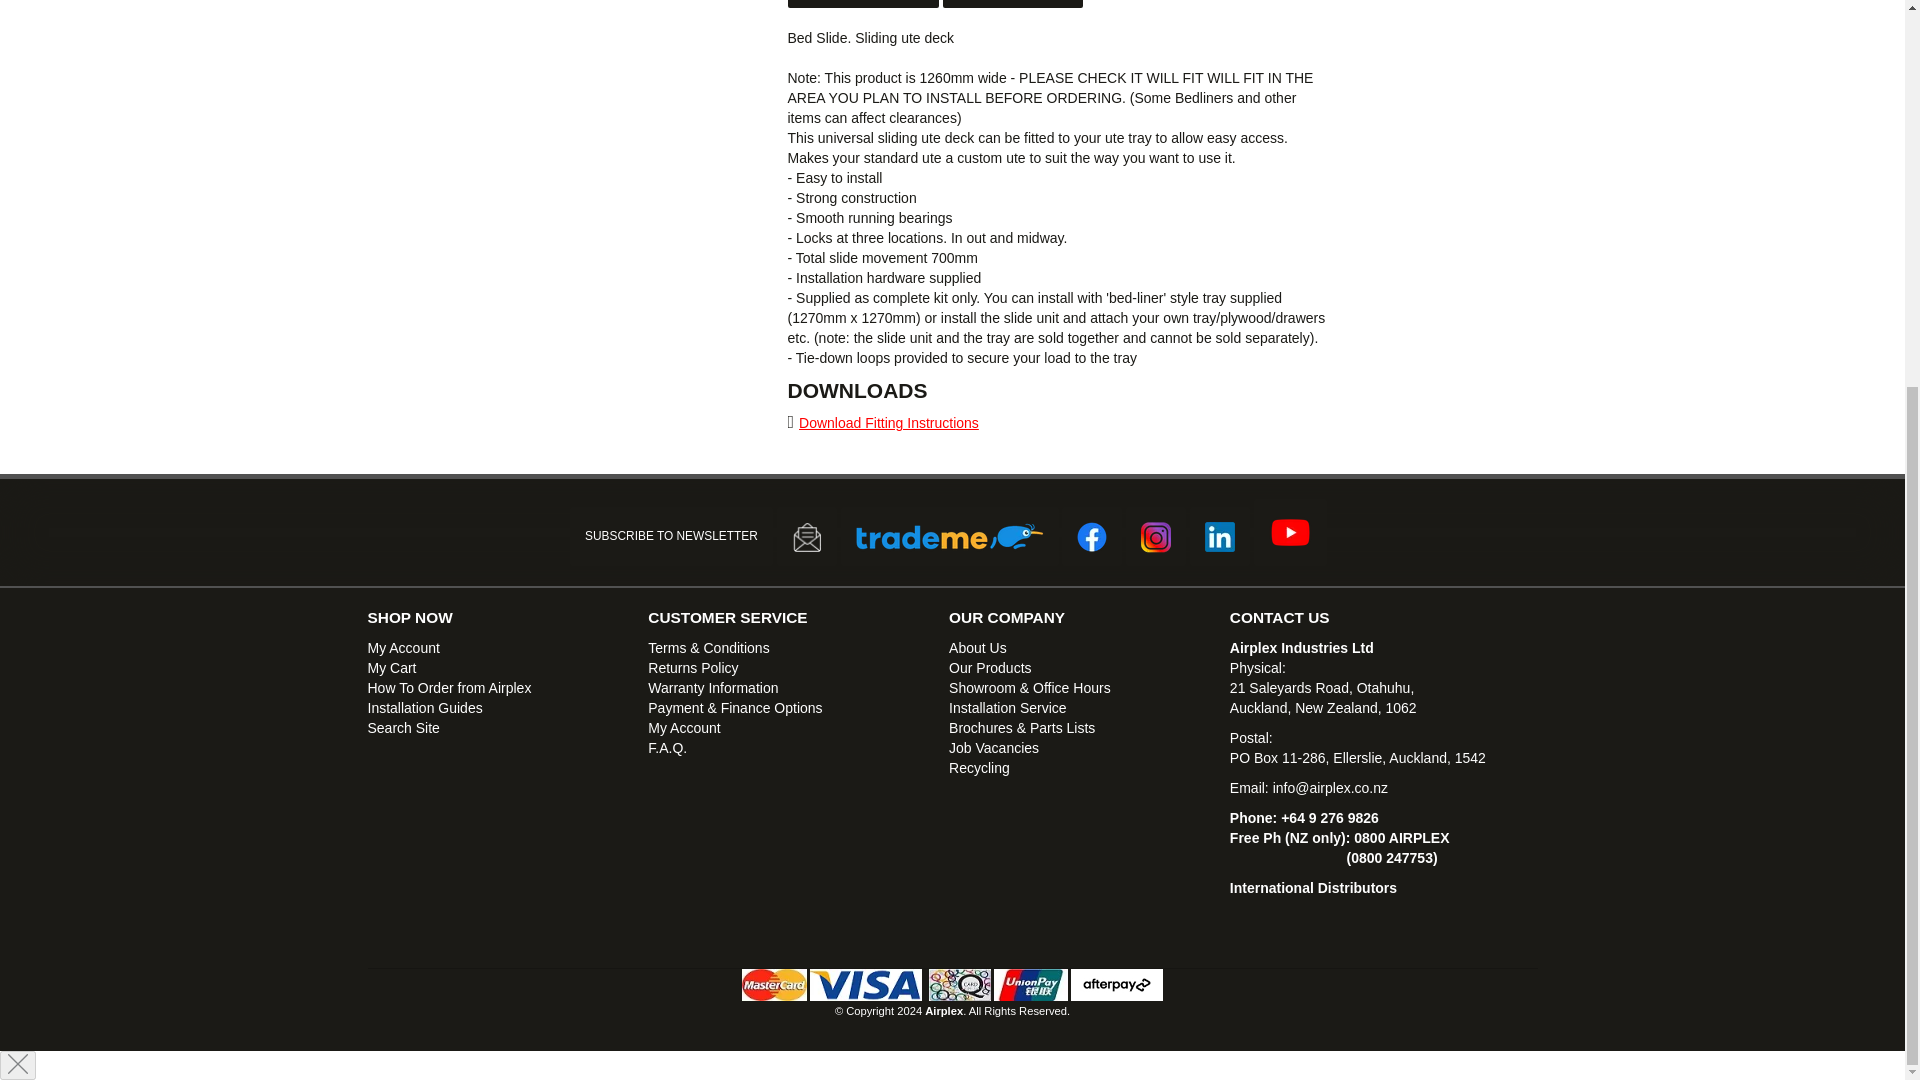  Describe the element at coordinates (950, 536) in the screenshot. I see `Trademe` at that location.